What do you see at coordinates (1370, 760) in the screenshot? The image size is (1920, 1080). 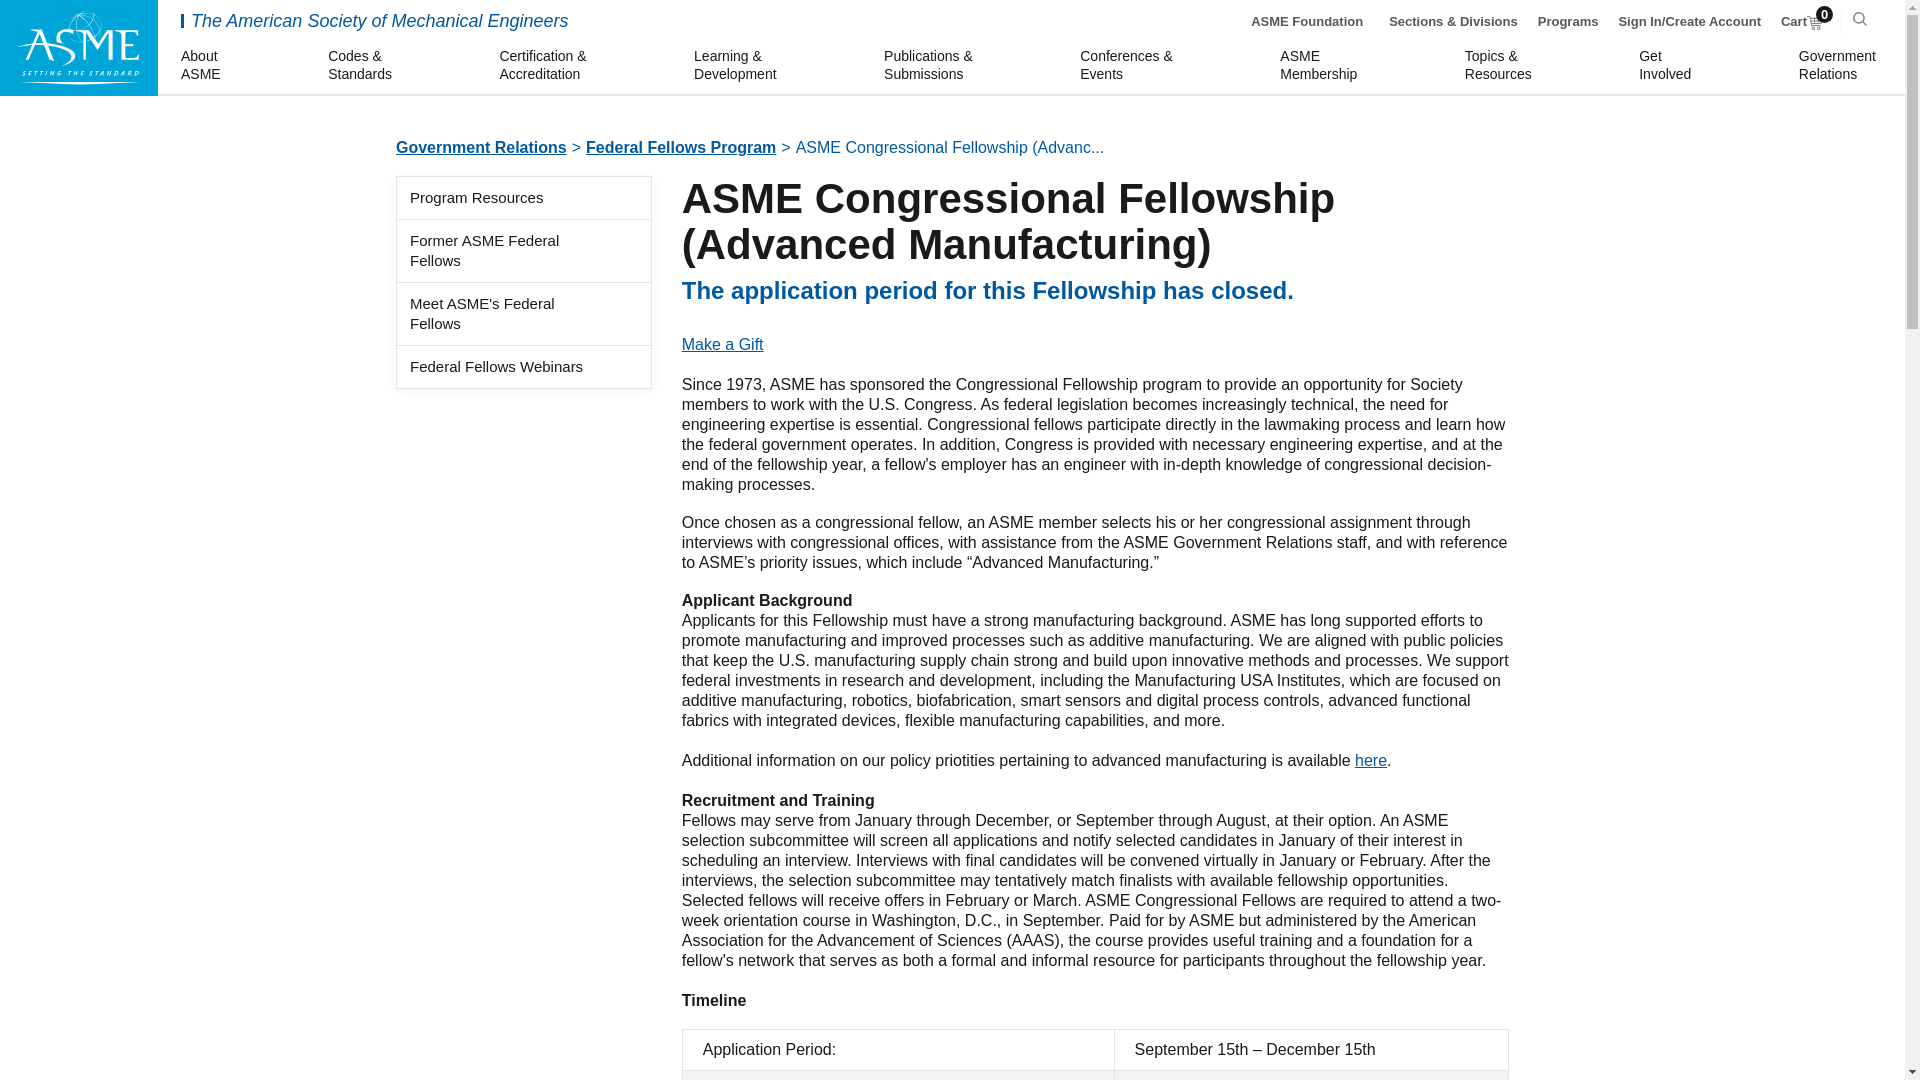 I see `Program Resources` at bounding box center [1370, 760].